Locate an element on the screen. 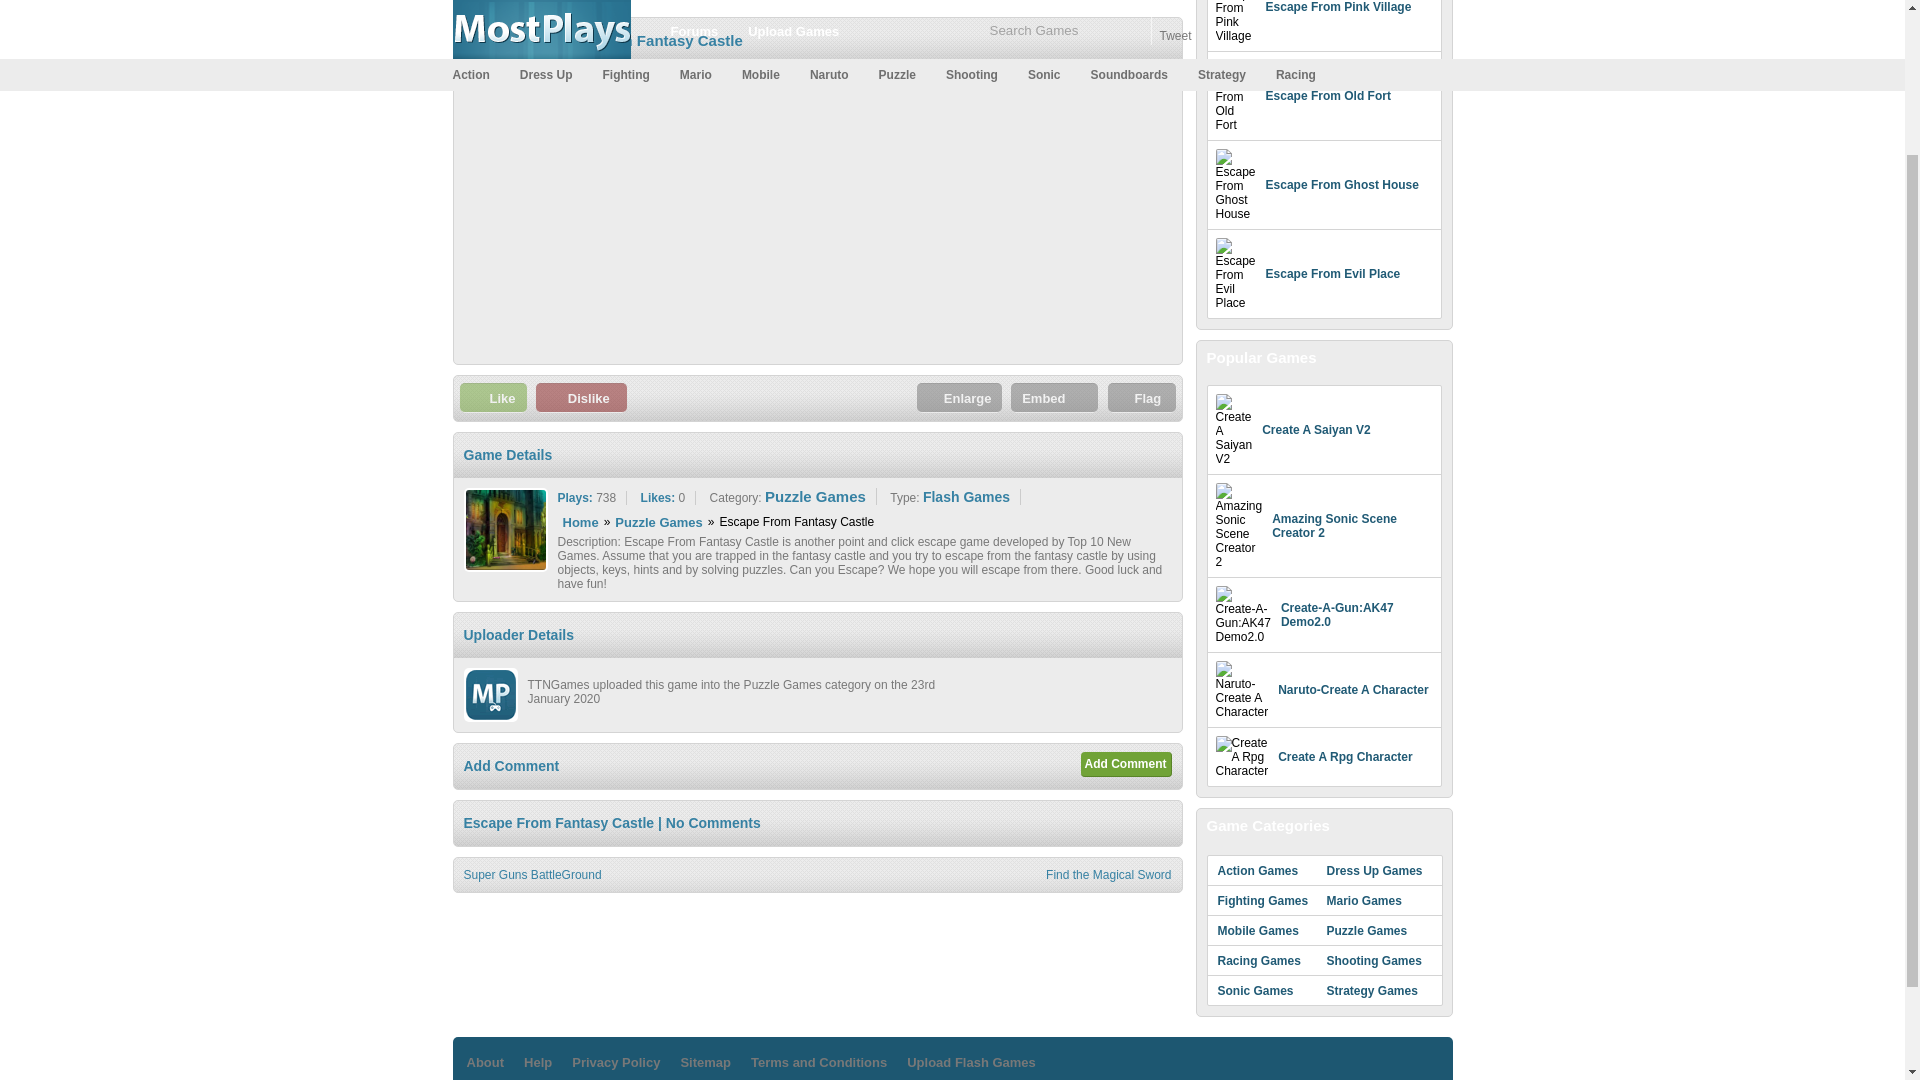 The image size is (1920, 1080). Like is located at coordinates (493, 398).